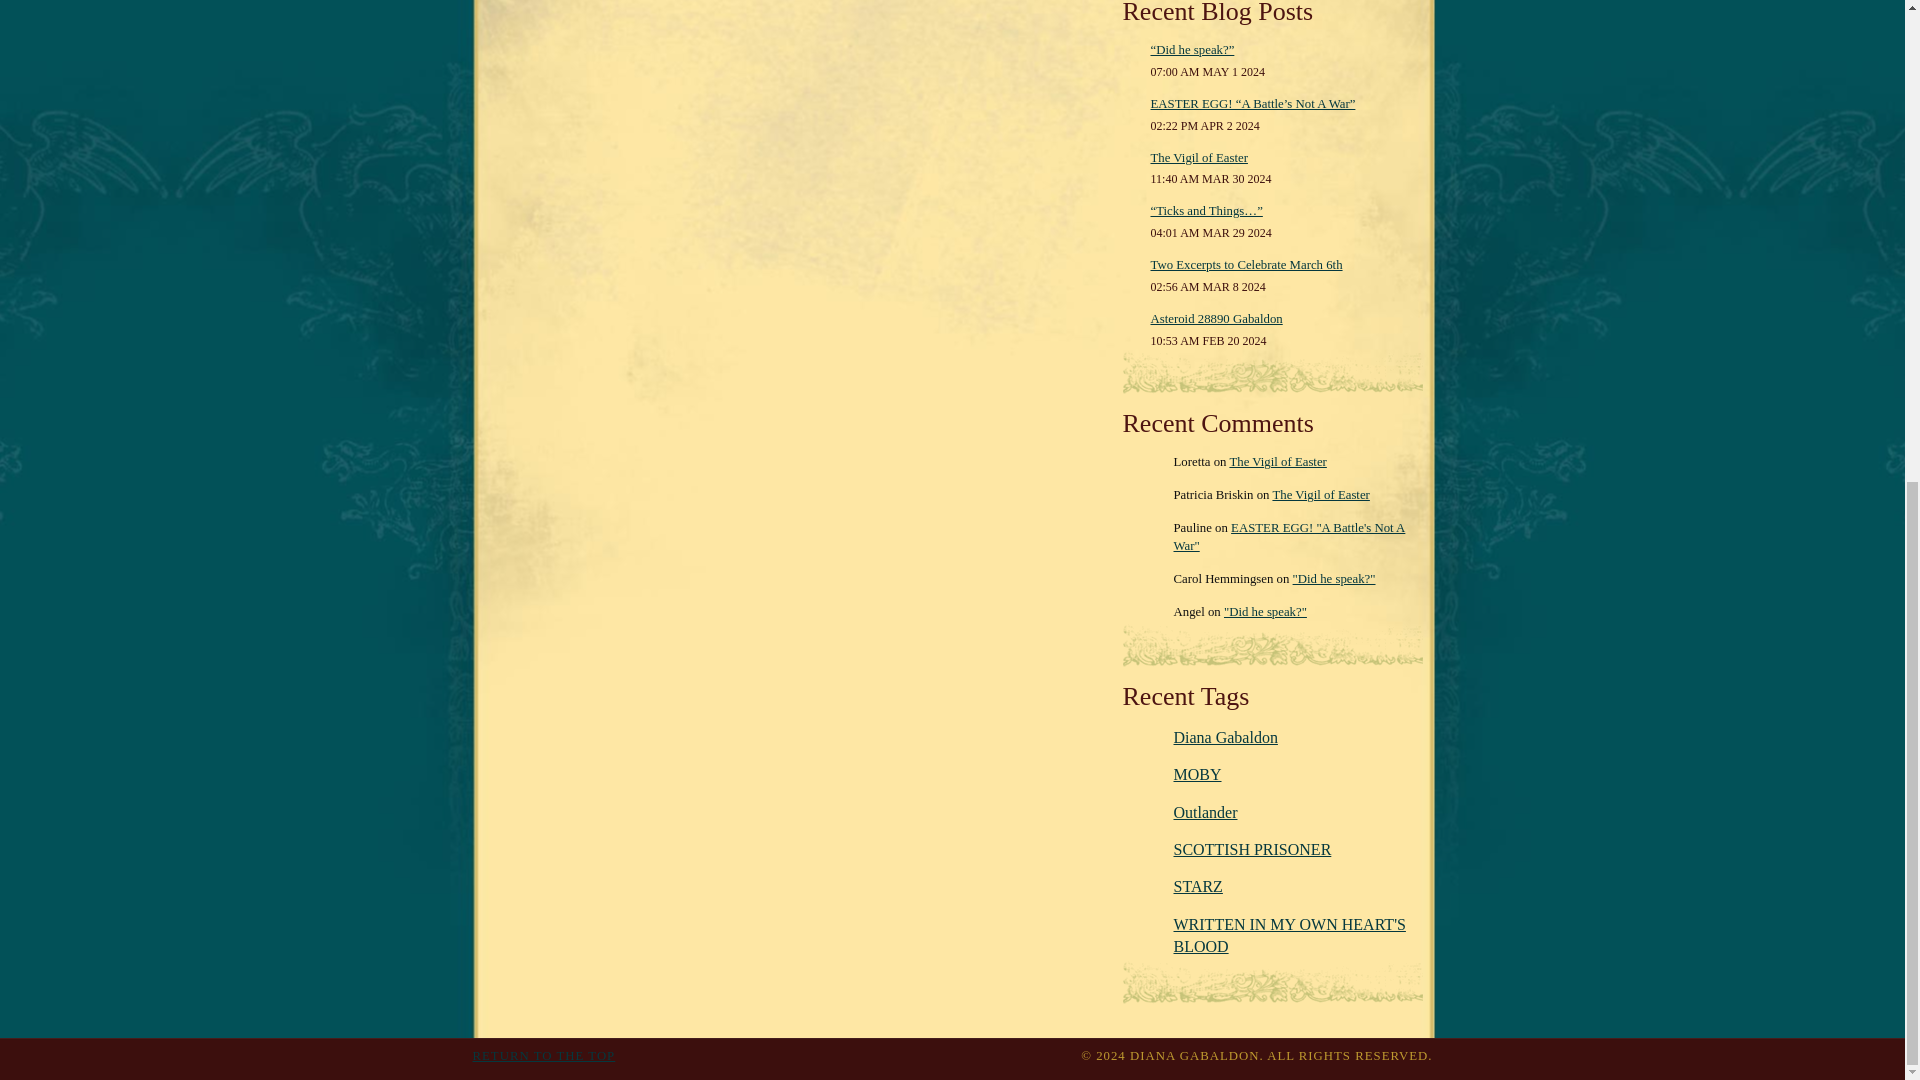 This screenshot has width=1920, height=1080. Describe the element at coordinates (1320, 495) in the screenshot. I see `on The Vigil of Easter` at that location.